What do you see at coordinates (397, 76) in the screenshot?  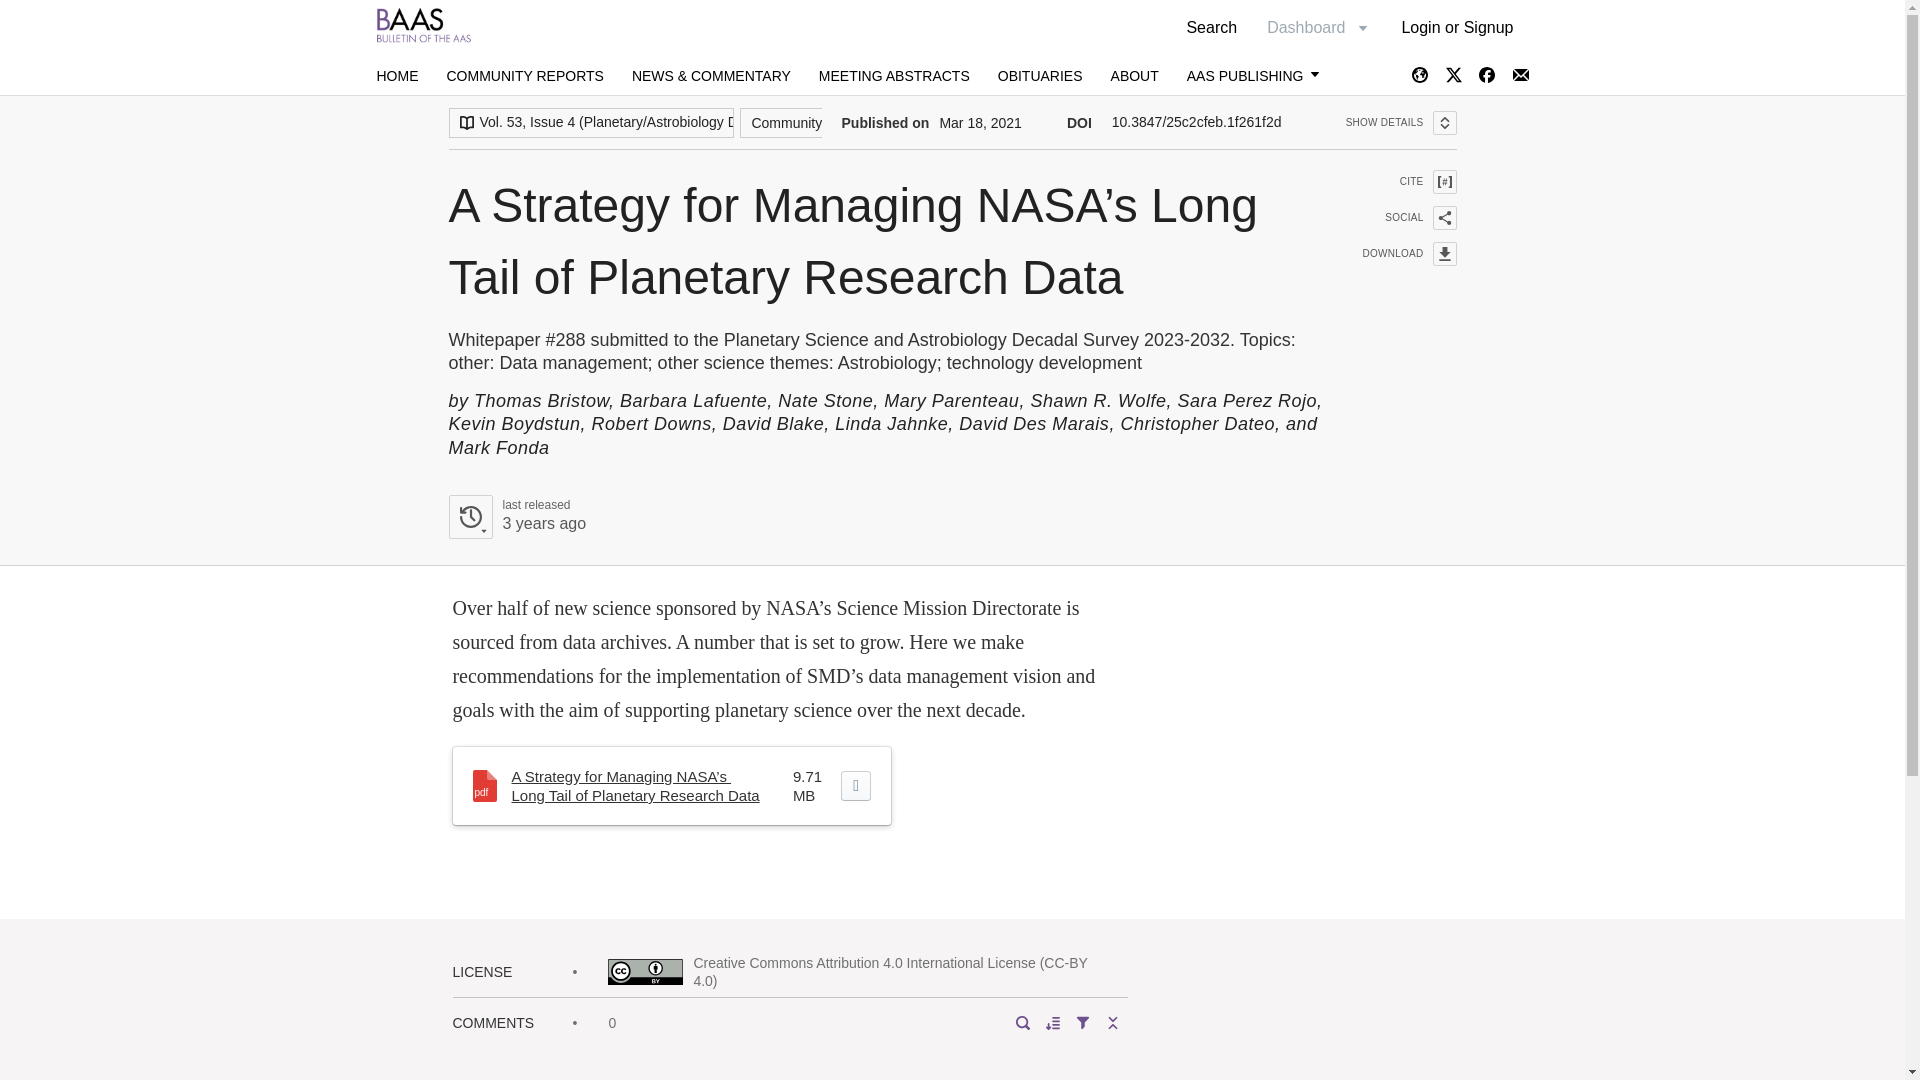 I see `HOME` at bounding box center [397, 76].